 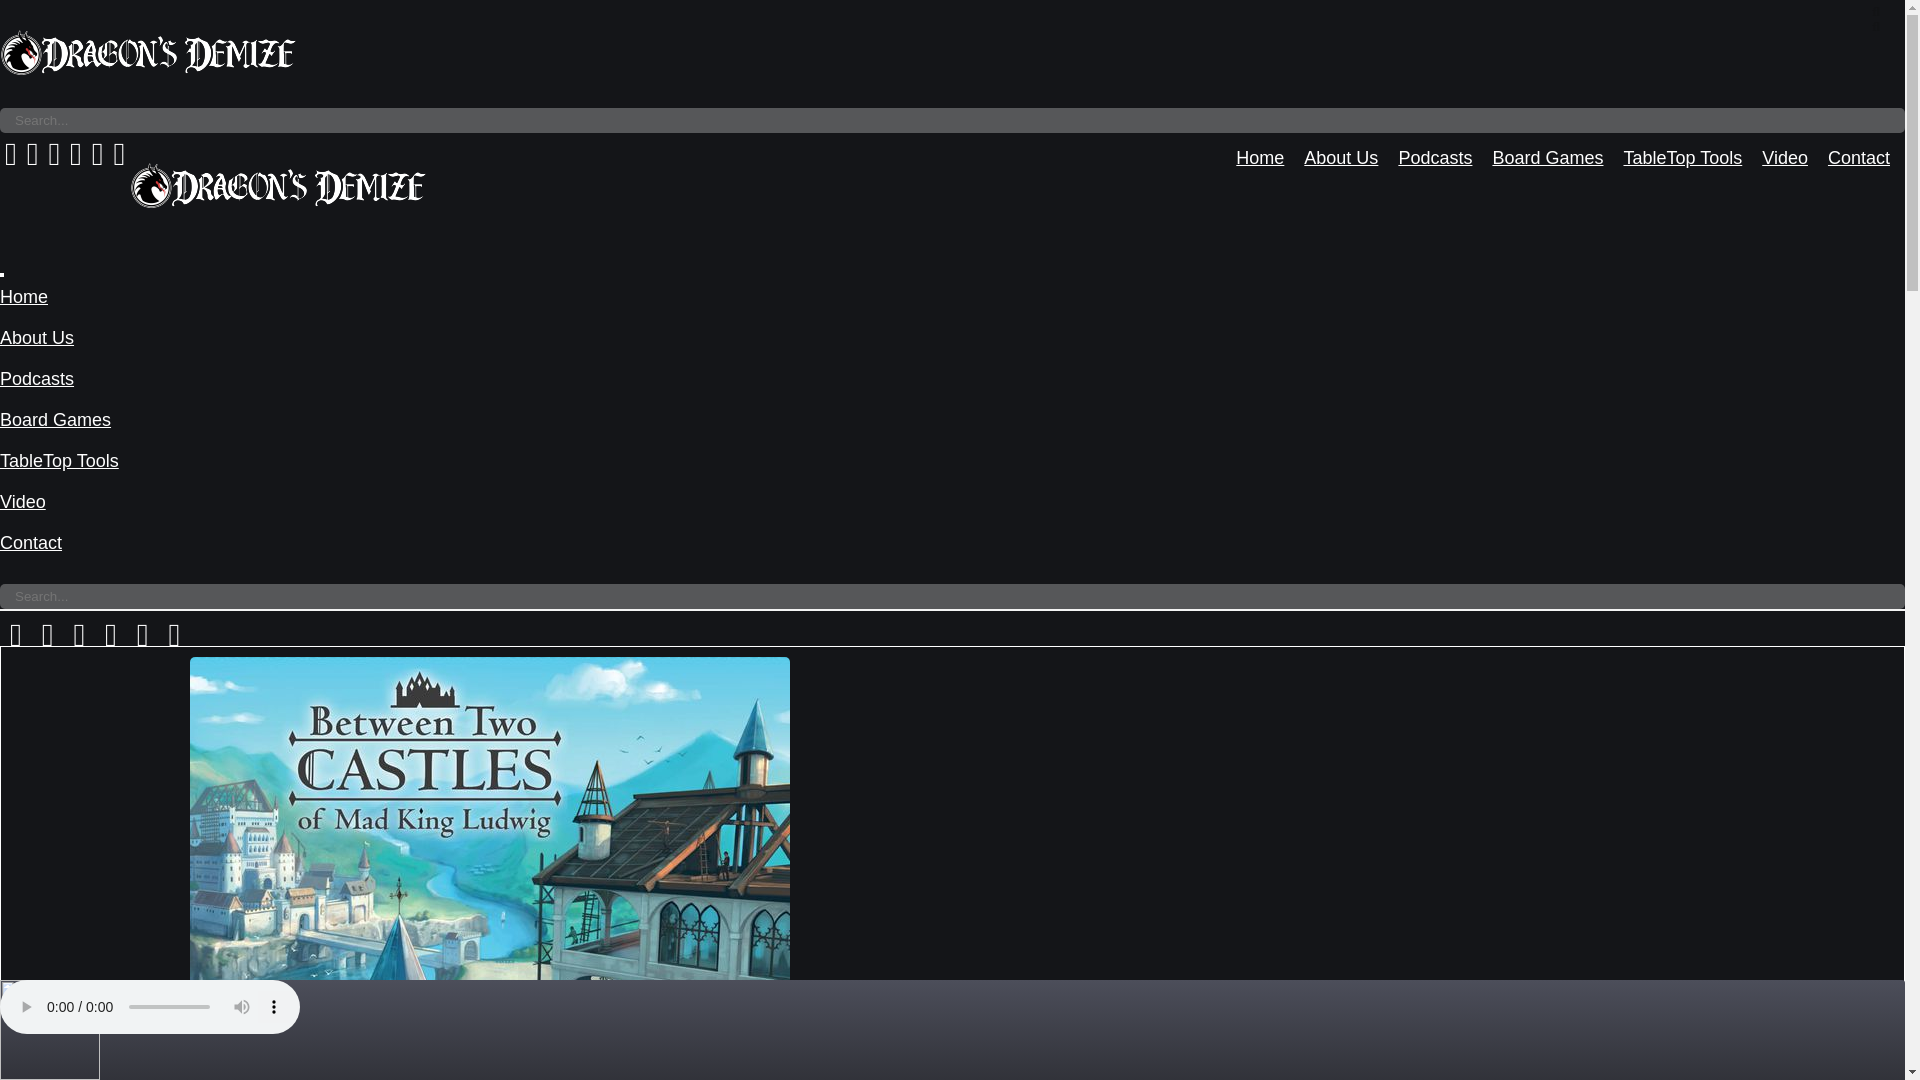 I want to click on Contact, so click(x=1858, y=158).